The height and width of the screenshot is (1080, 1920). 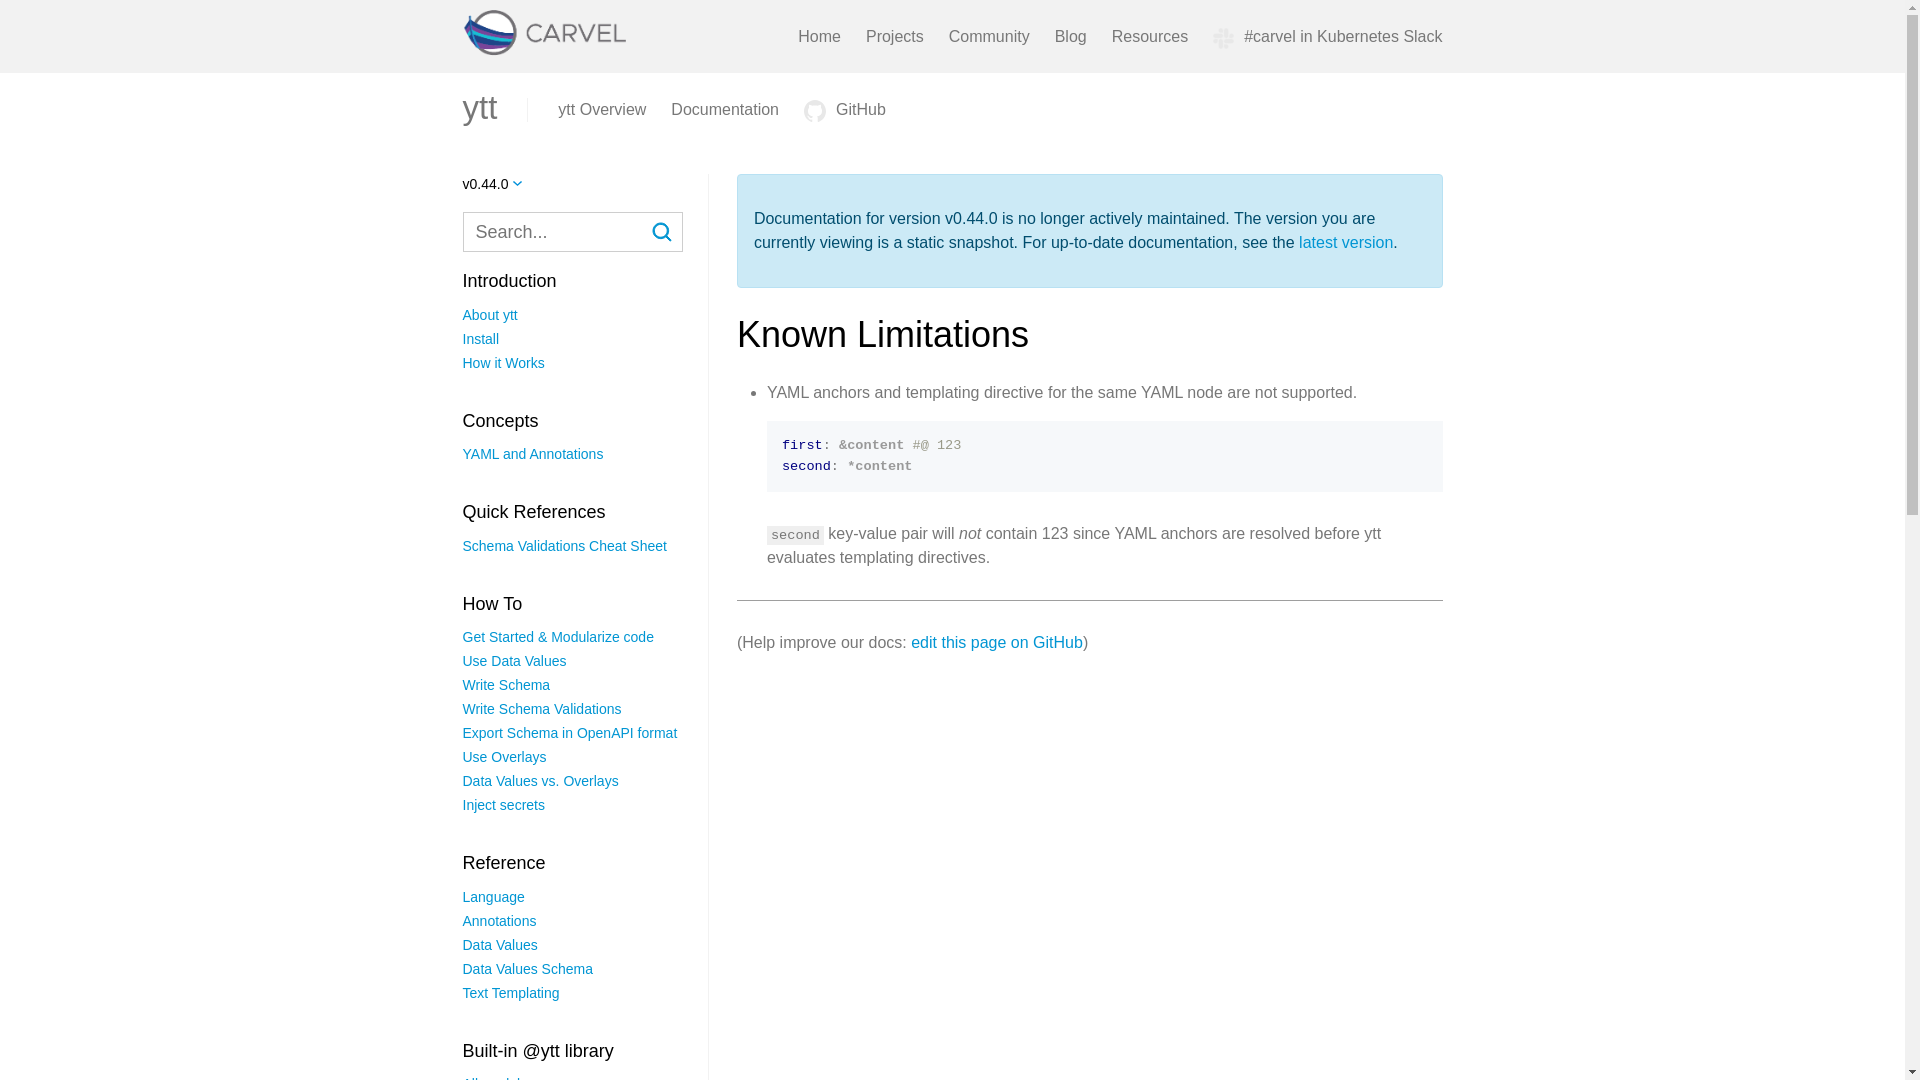 I want to click on Resources, so click(x=1150, y=36).